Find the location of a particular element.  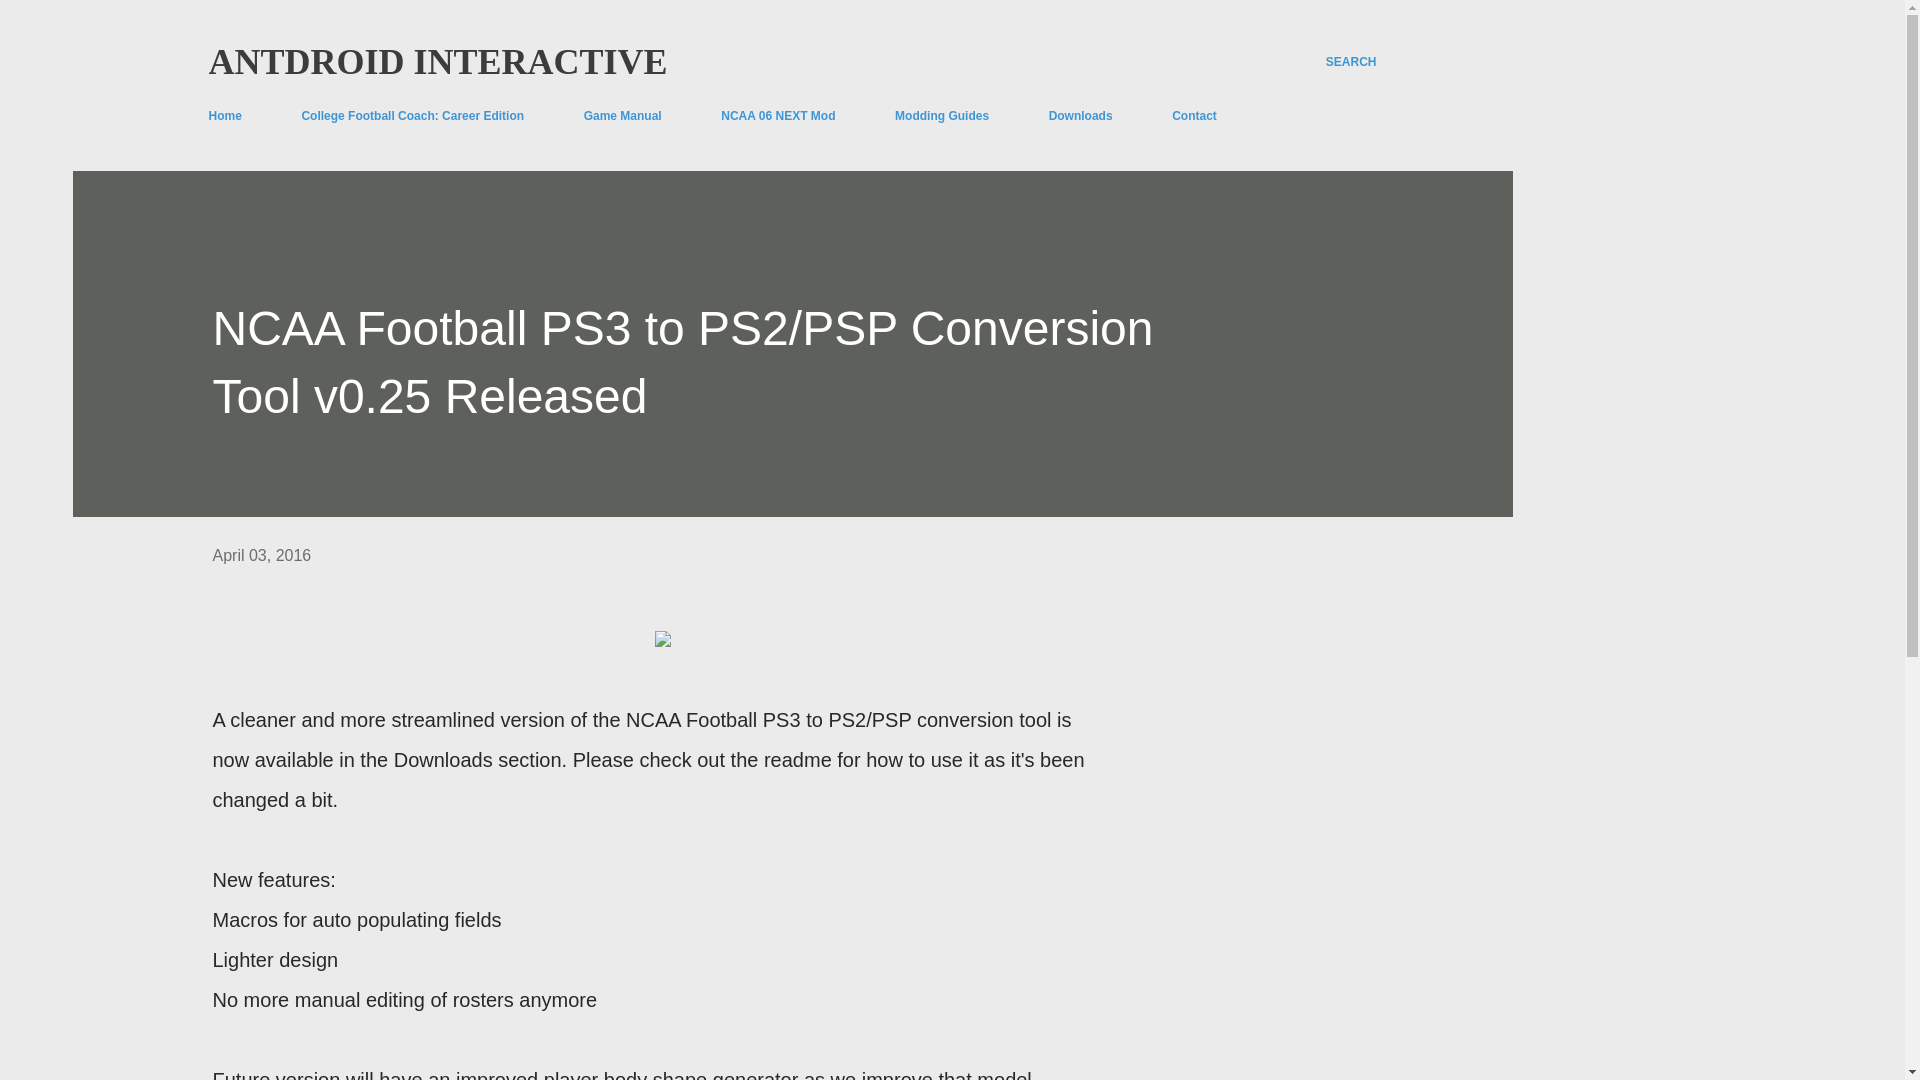

NCAA 06 NEXT Mod is located at coordinates (777, 116).